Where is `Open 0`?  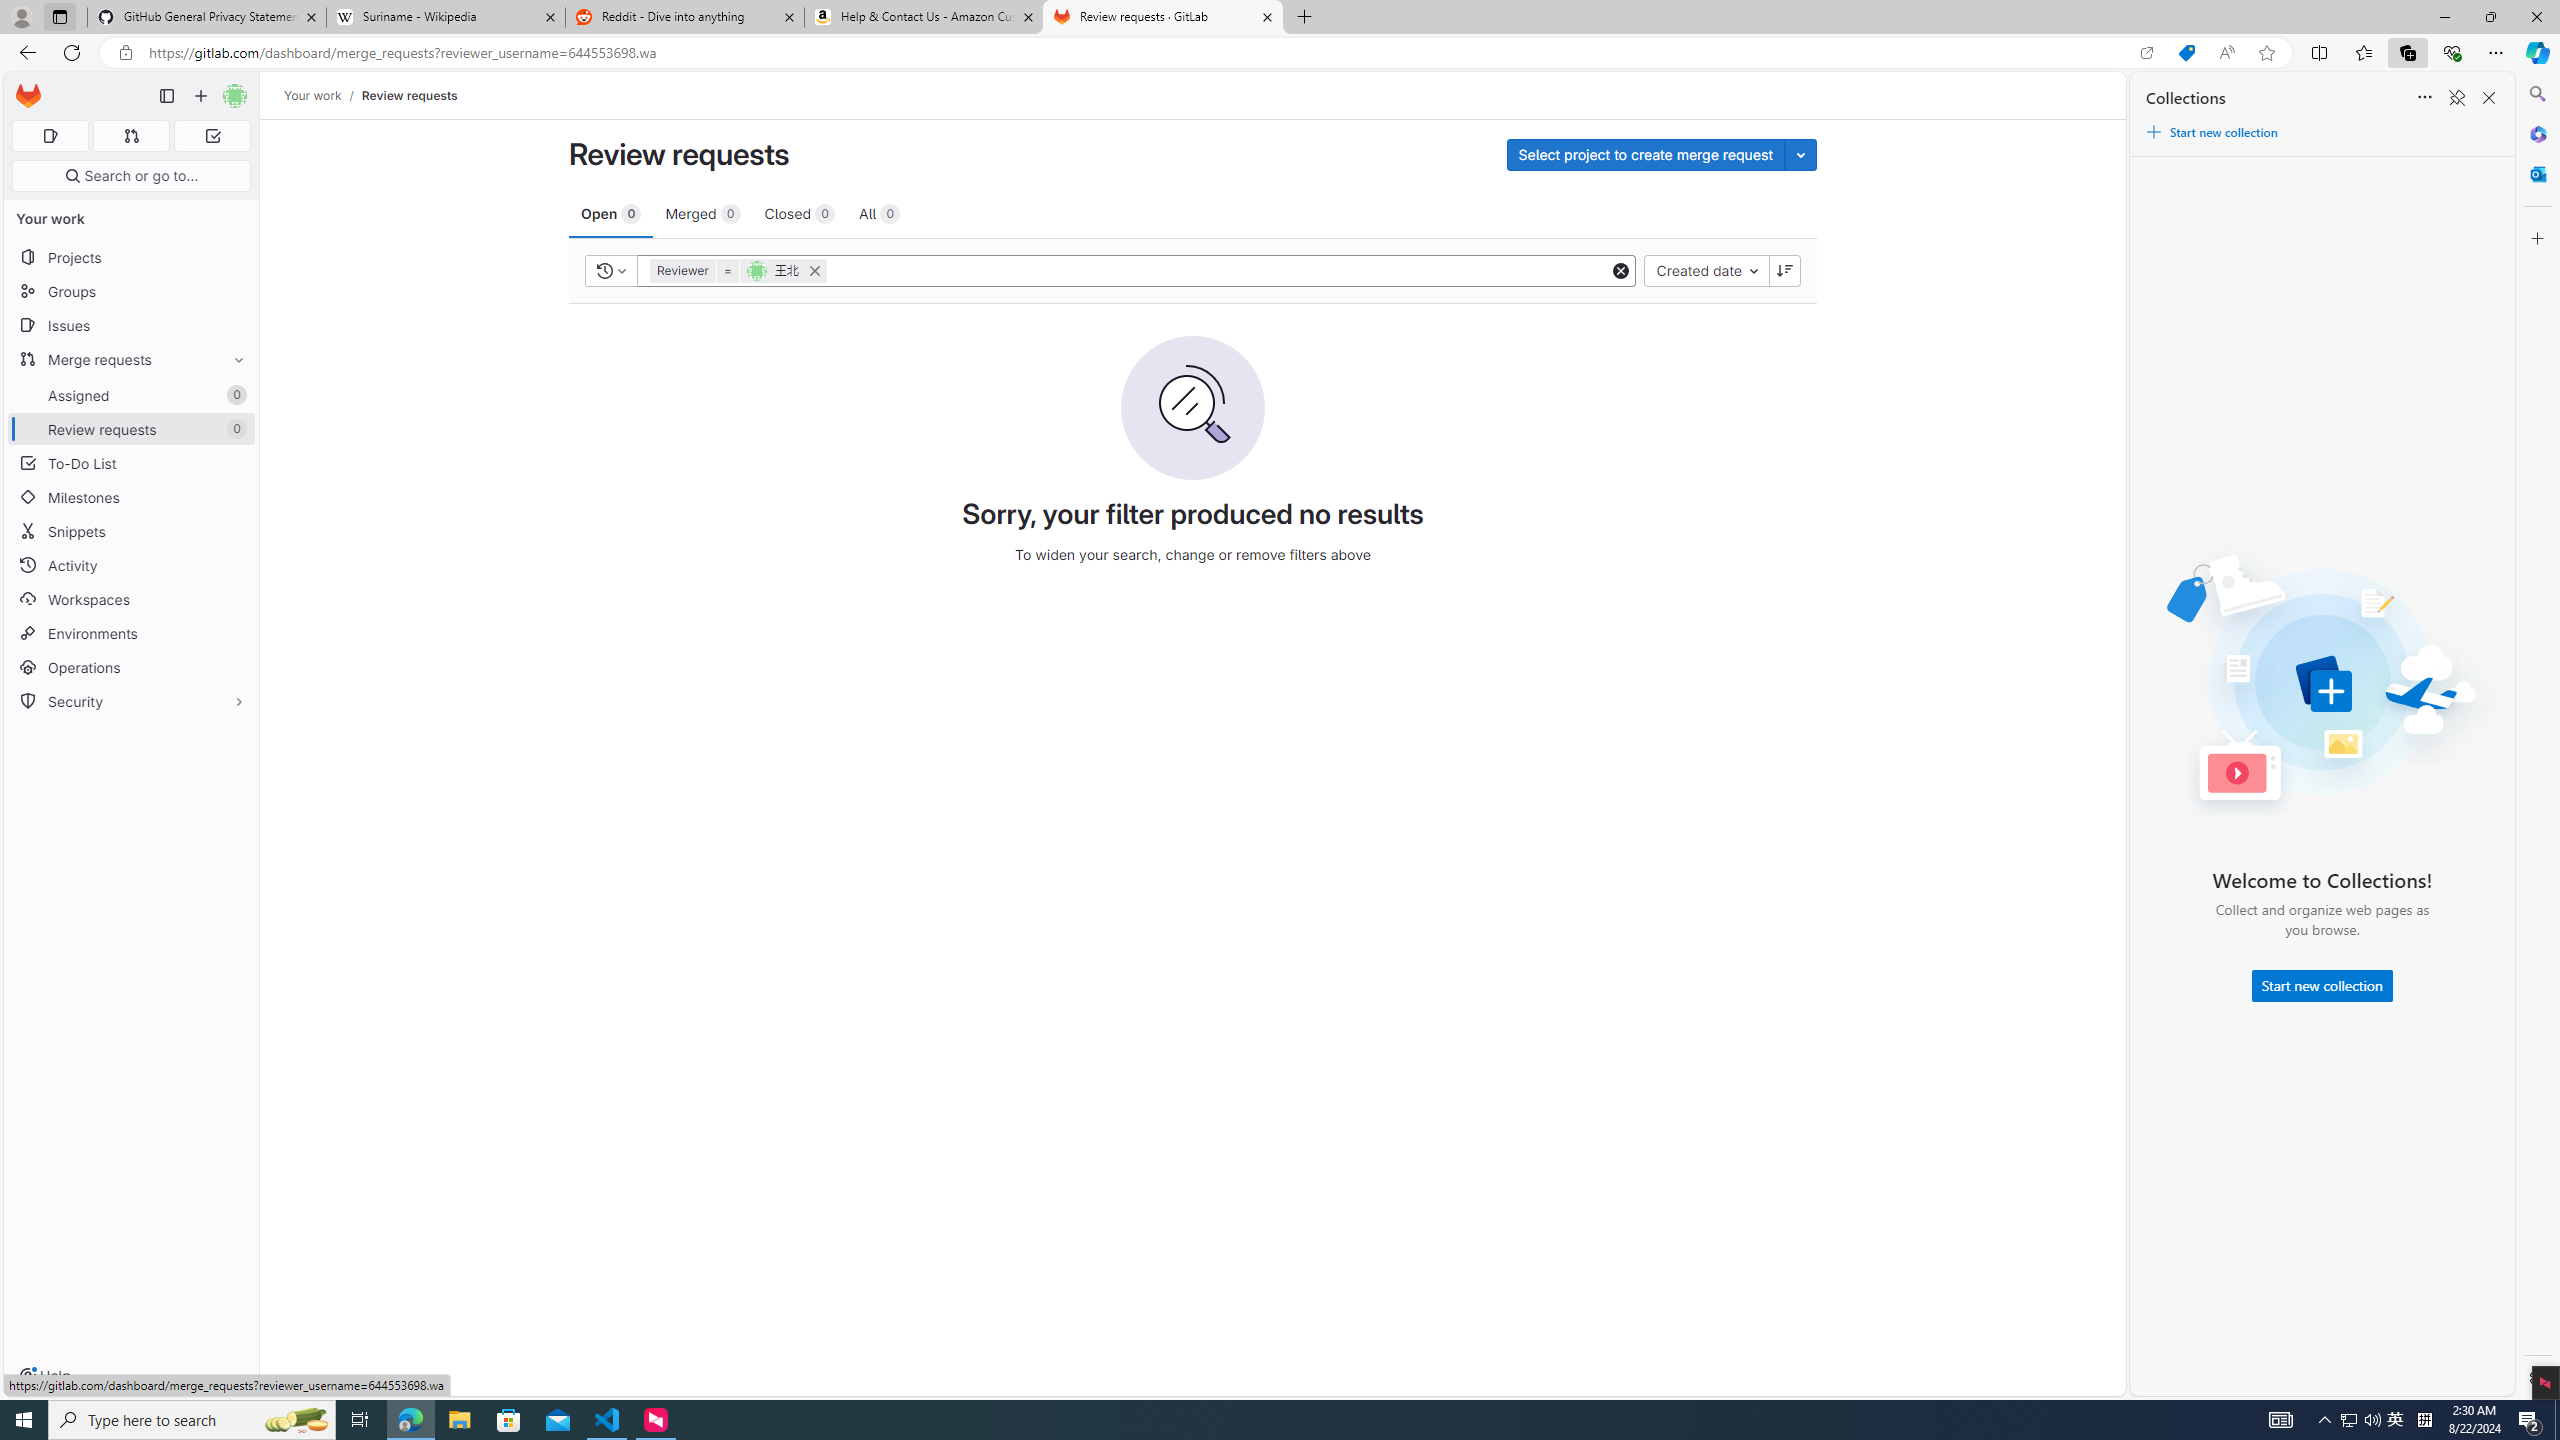 Open 0 is located at coordinates (610, 212).